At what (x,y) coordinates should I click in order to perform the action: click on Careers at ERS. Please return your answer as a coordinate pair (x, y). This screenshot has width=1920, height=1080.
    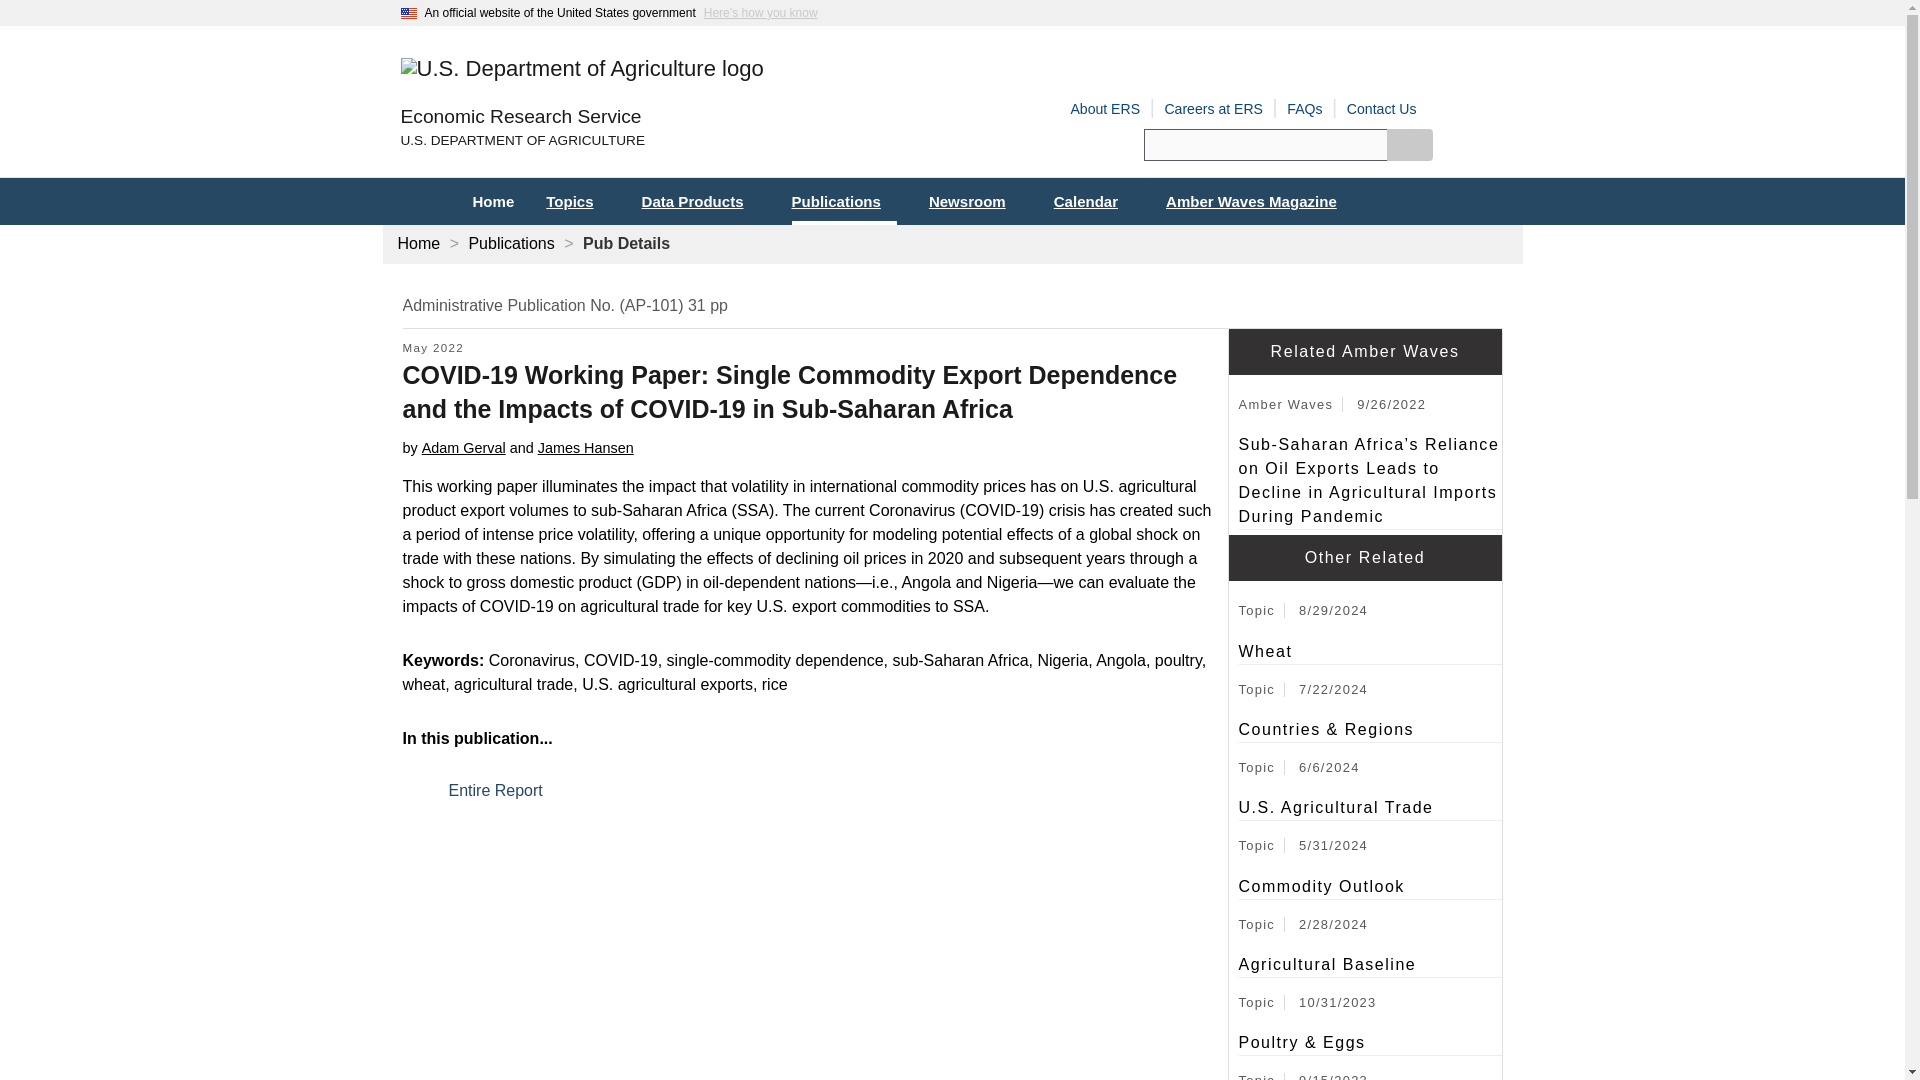
    Looking at the image, I should click on (1213, 108).